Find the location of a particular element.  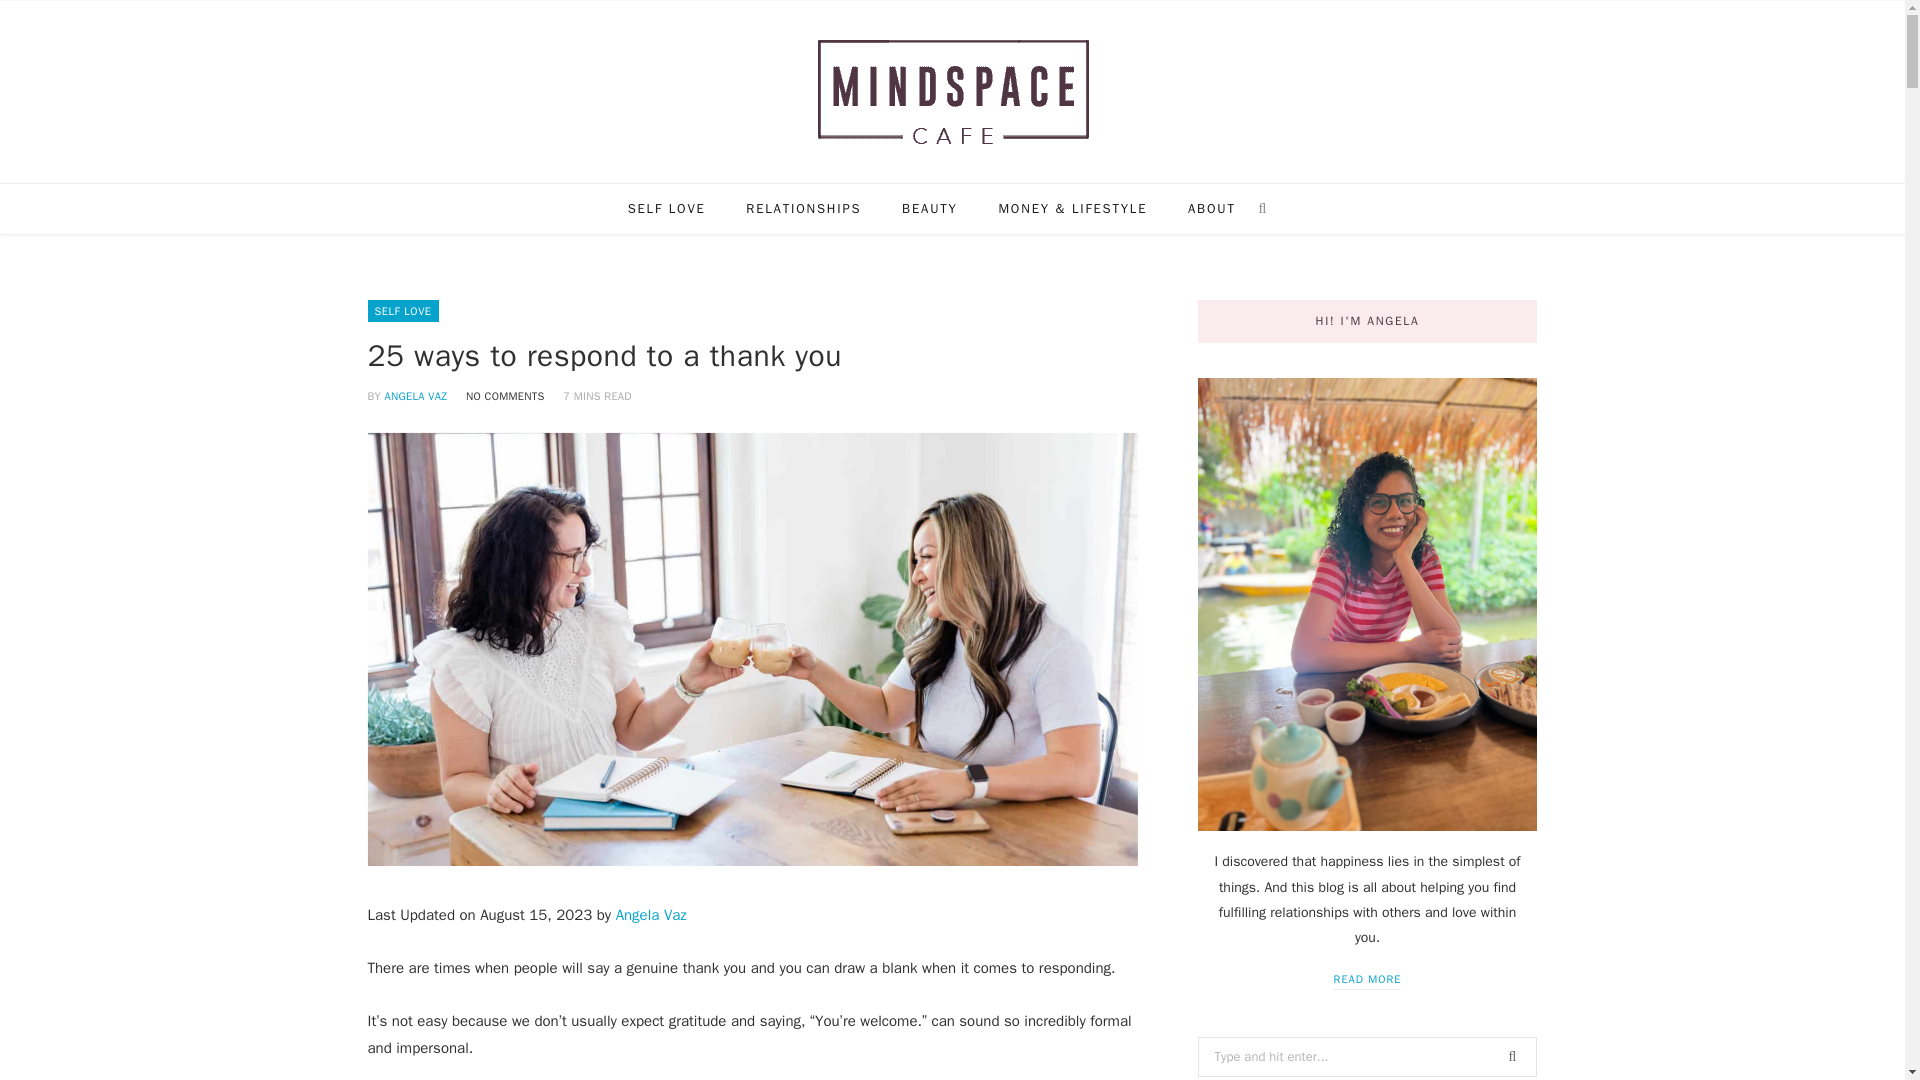

Mind Space Cafe is located at coordinates (952, 92).